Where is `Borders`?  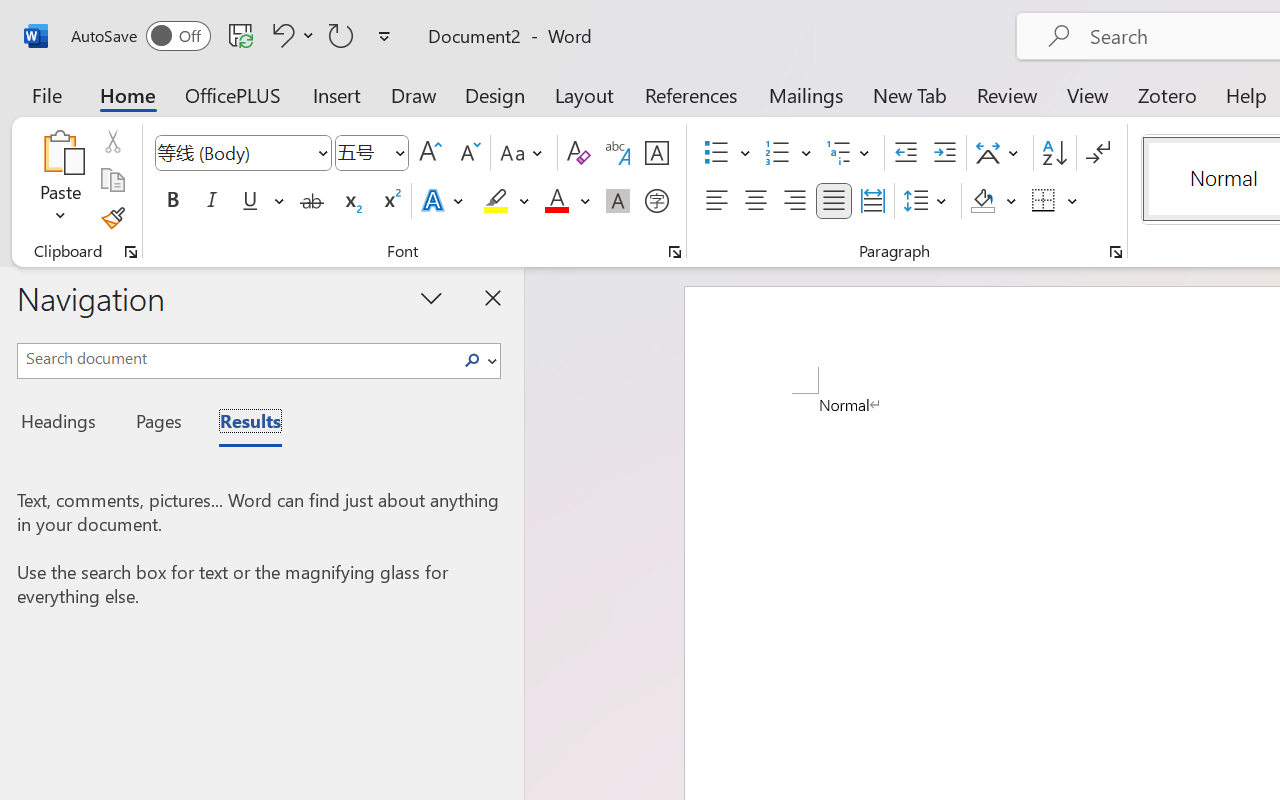 Borders is located at coordinates (1055, 201).